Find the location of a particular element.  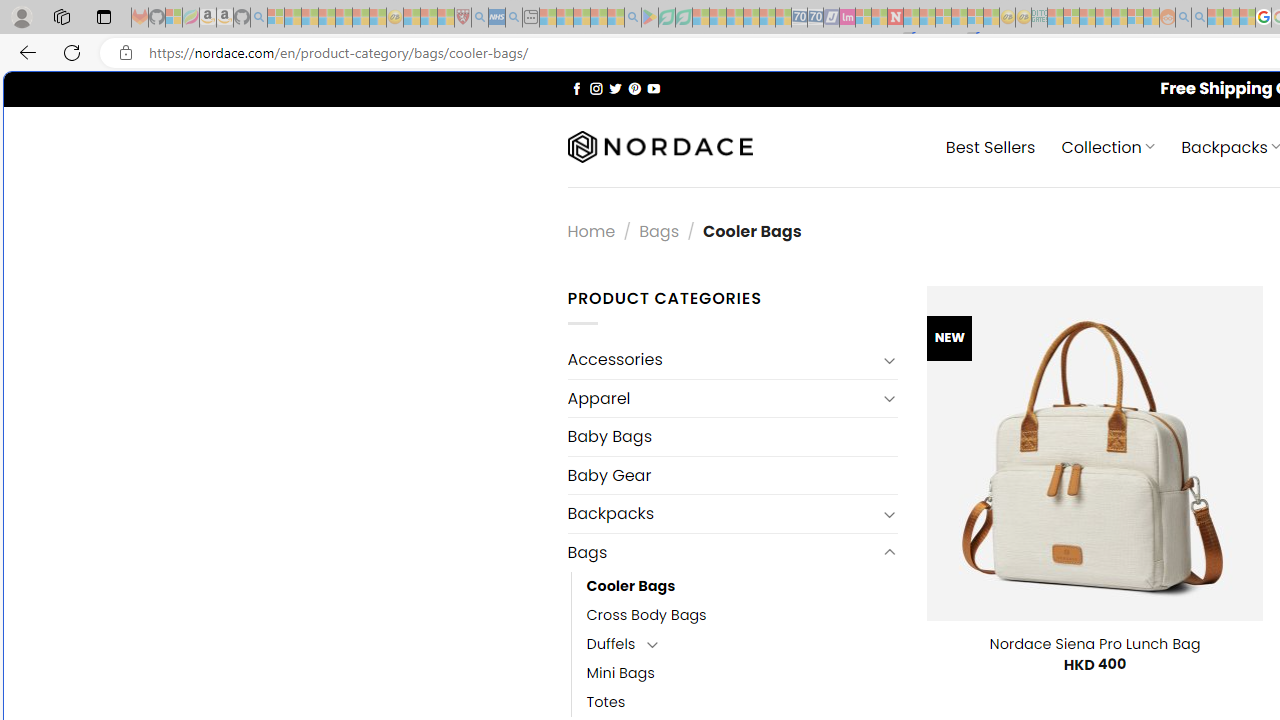

Mini Bags is located at coordinates (742, 673).